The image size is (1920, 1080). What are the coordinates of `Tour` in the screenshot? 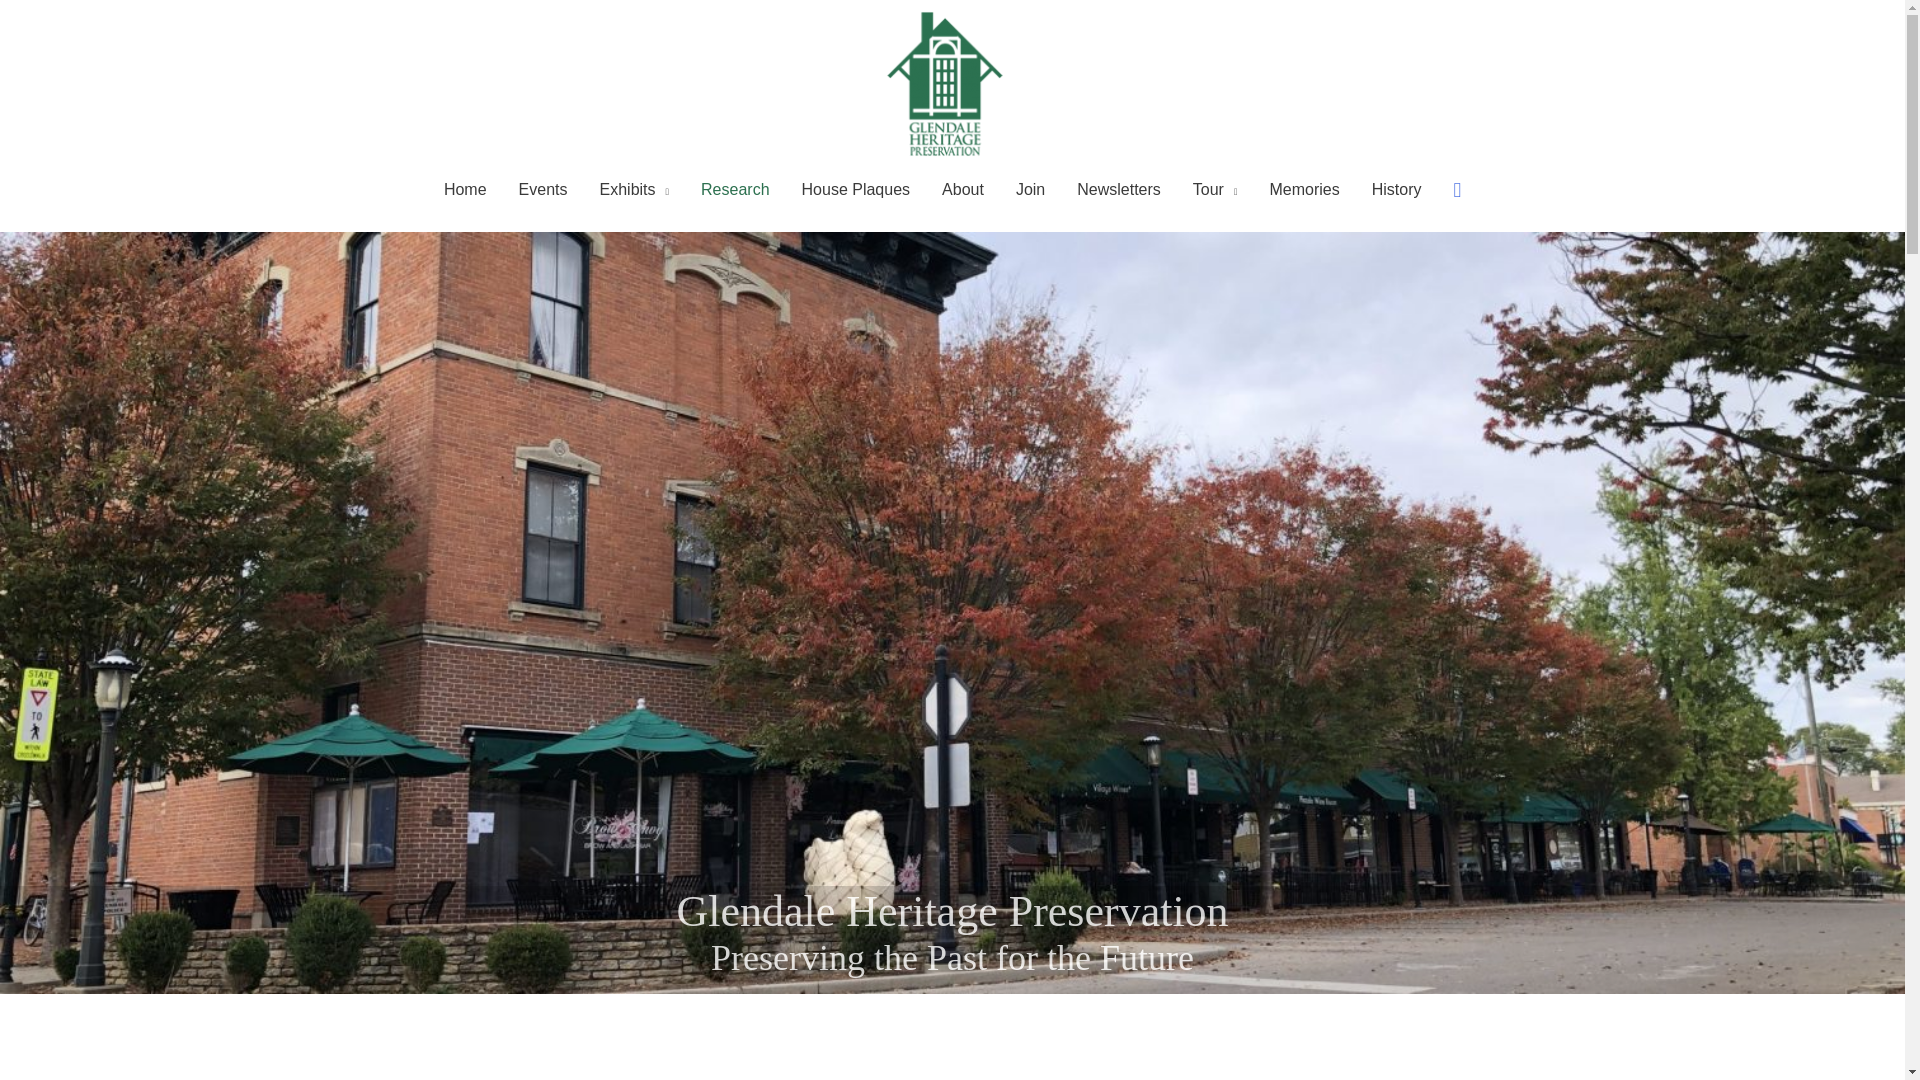 It's located at (1214, 190).